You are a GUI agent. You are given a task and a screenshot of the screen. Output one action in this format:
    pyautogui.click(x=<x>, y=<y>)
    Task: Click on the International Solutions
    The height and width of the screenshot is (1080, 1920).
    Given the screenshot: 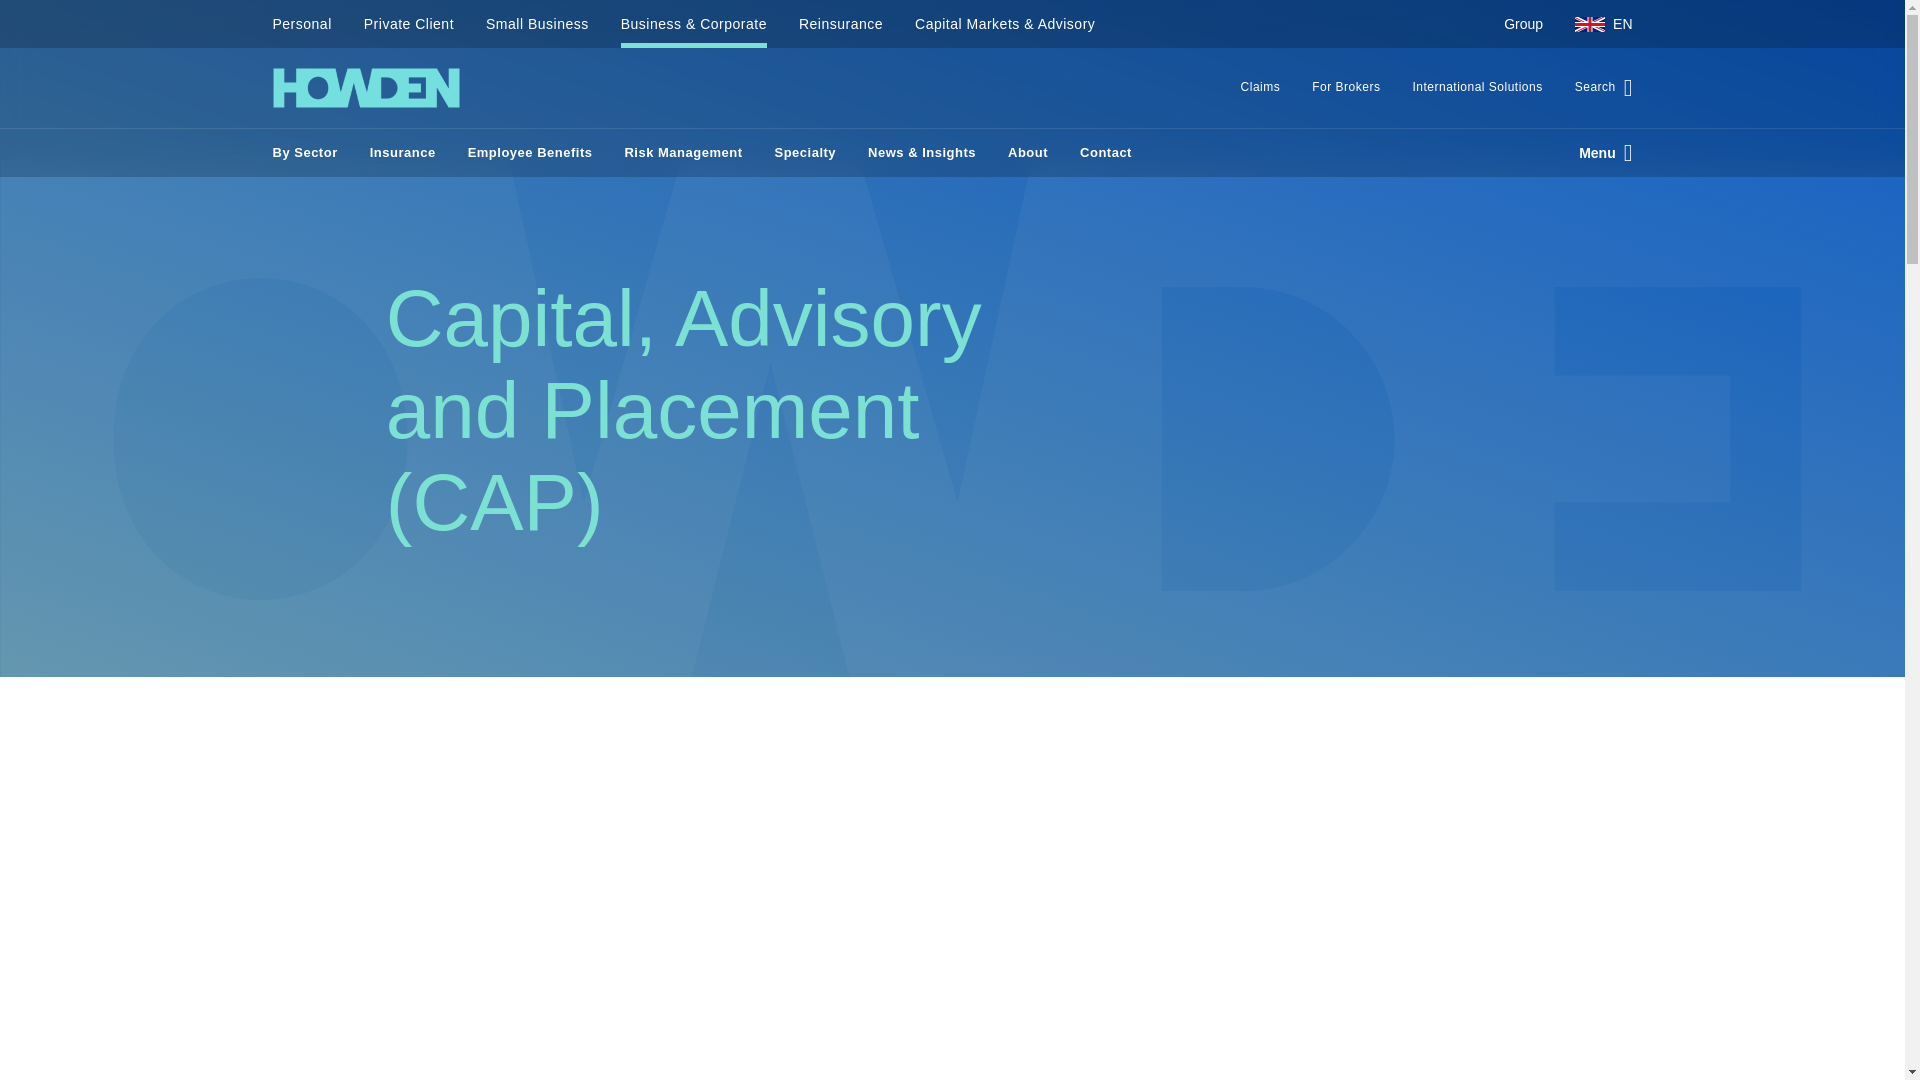 What is the action you would take?
    pyautogui.click(x=1476, y=88)
    